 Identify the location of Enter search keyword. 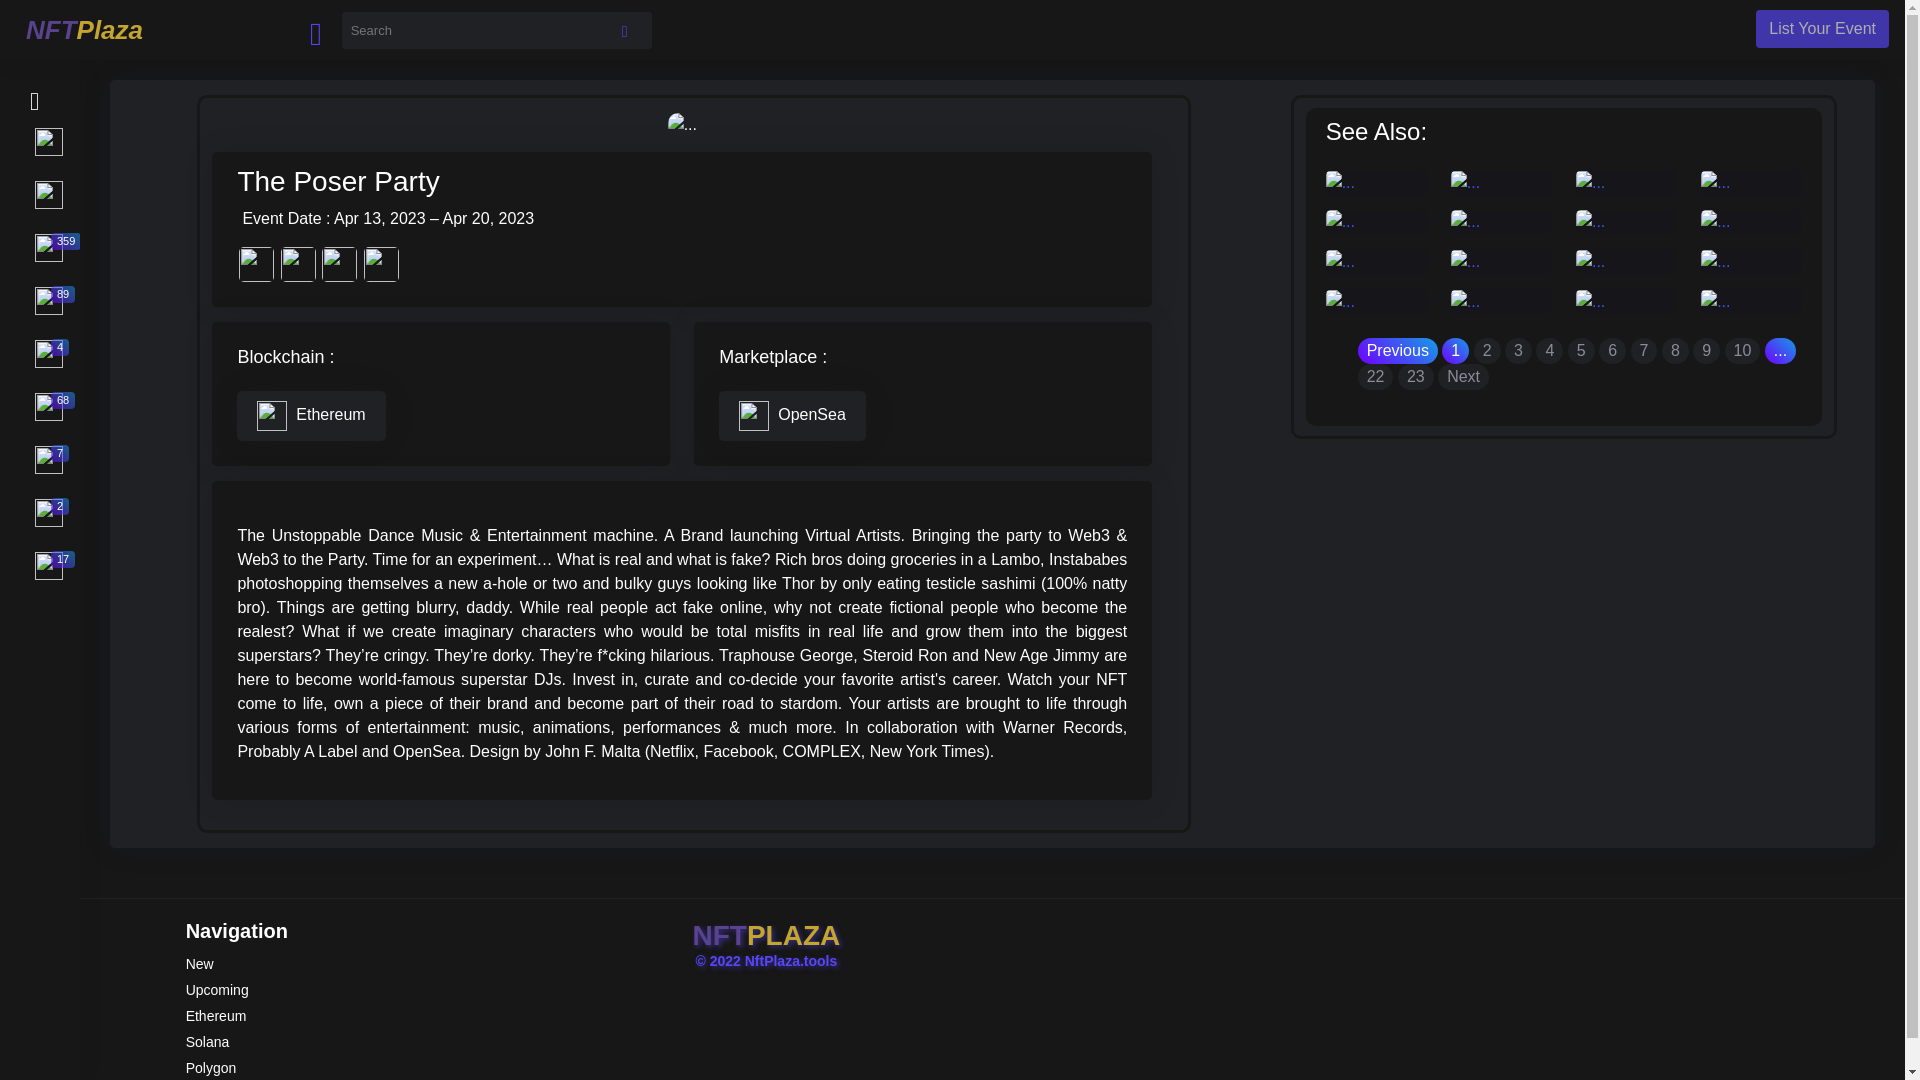
(496, 30).